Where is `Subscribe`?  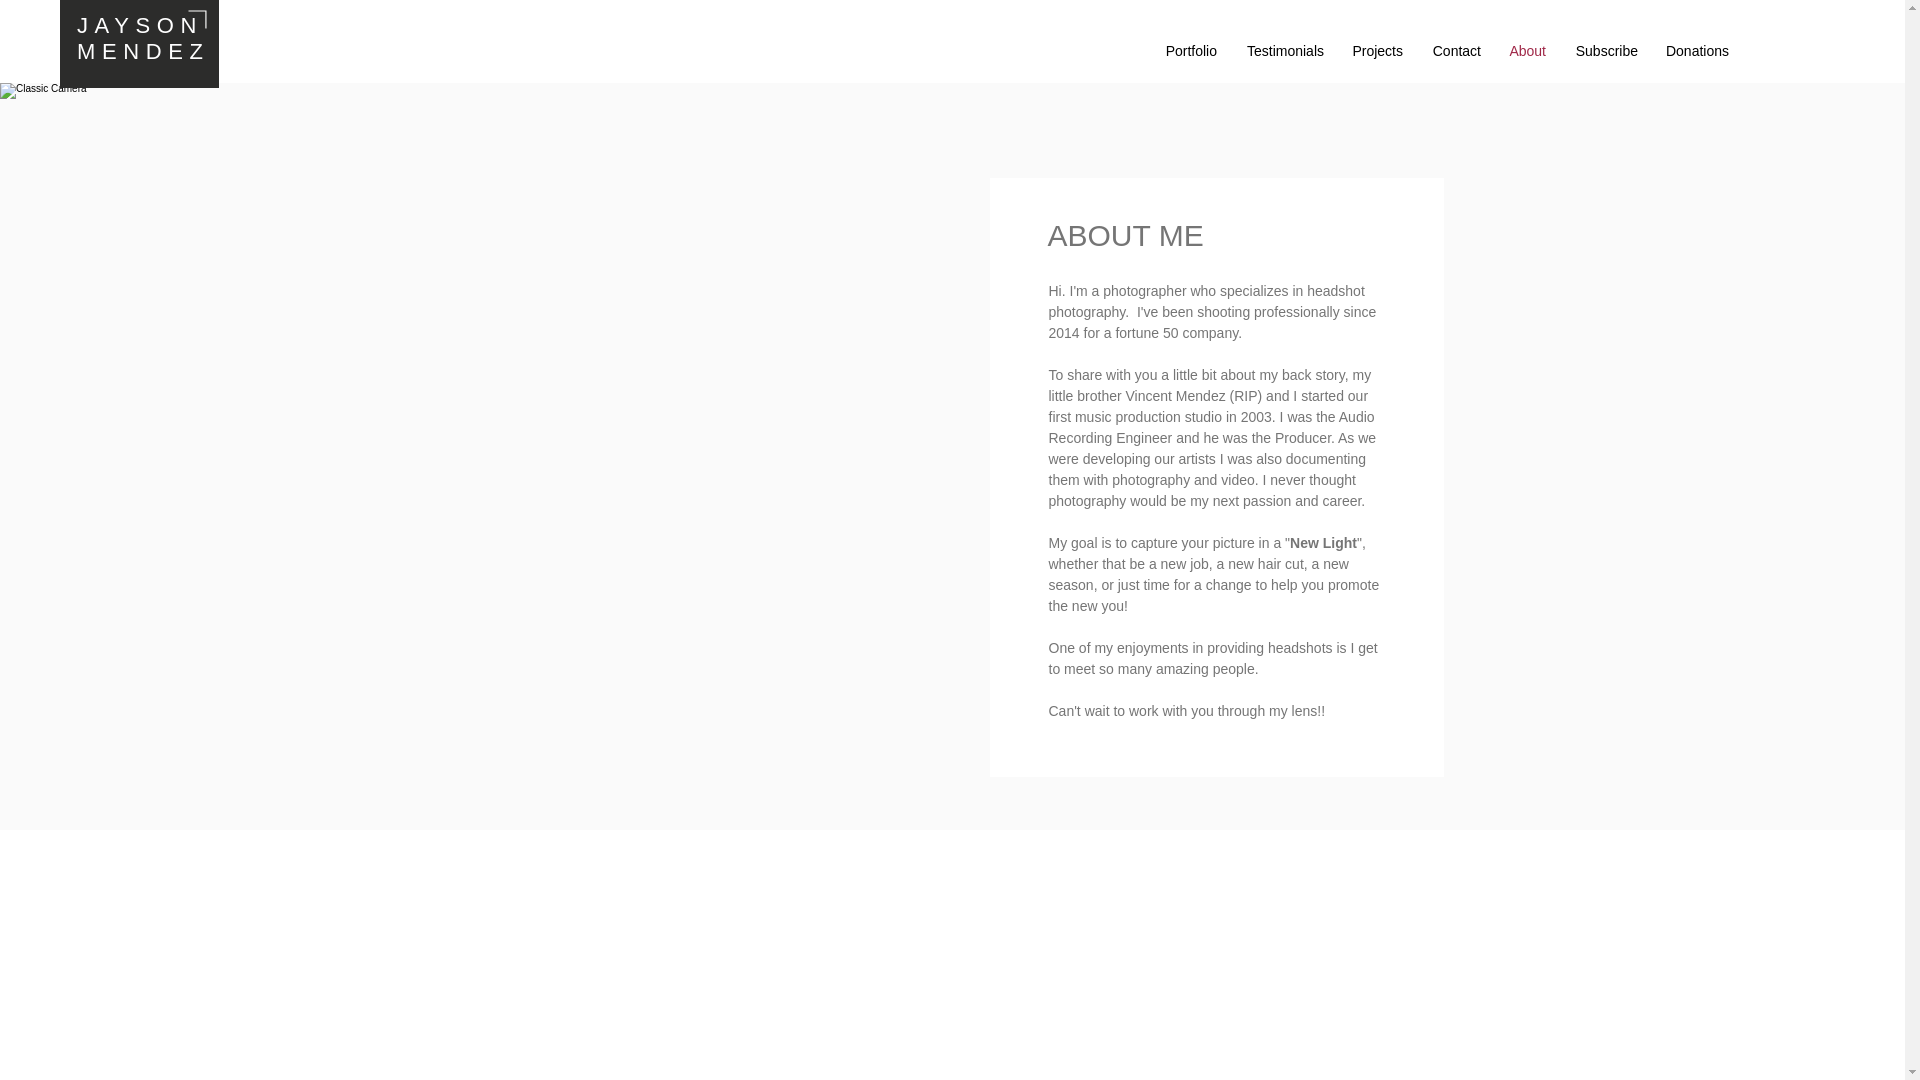
Subscribe is located at coordinates (1605, 50).